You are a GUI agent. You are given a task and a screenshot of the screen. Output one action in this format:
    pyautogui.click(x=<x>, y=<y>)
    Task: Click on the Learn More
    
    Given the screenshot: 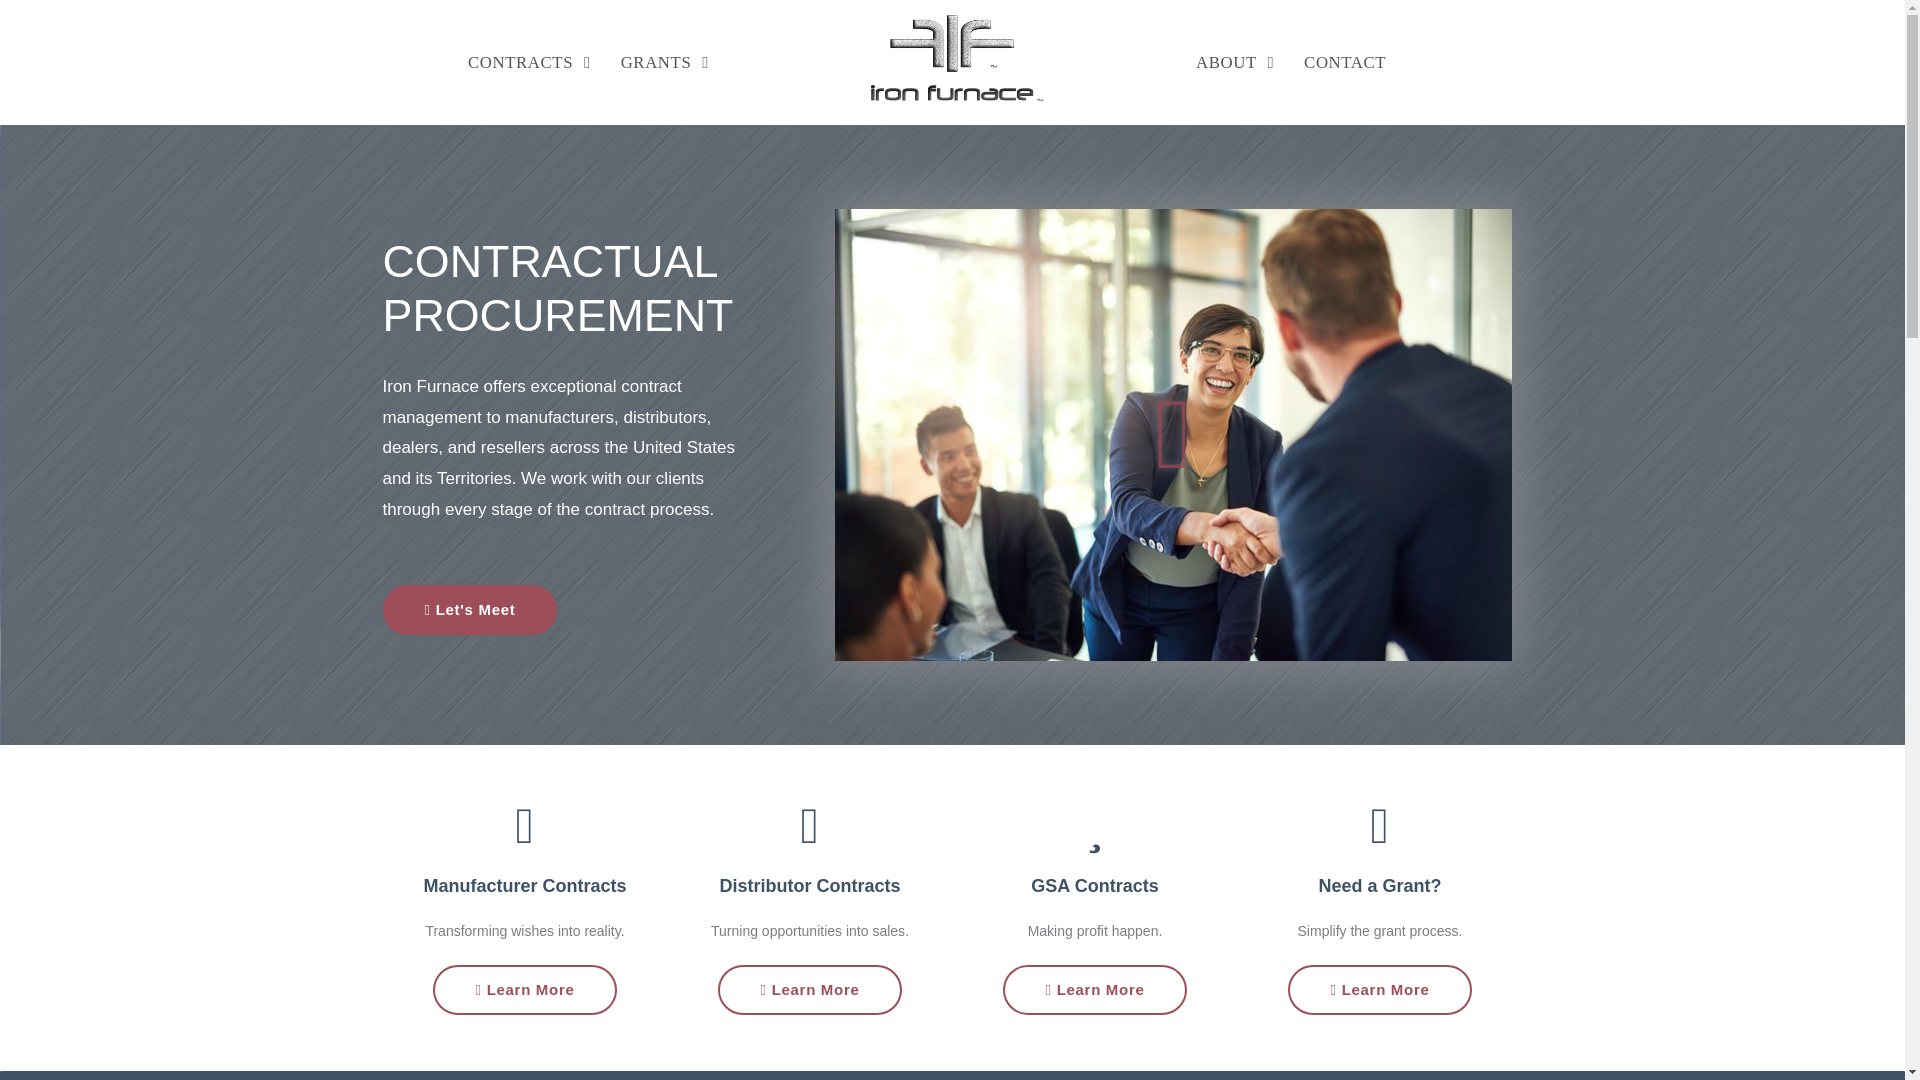 What is the action you would take?
    pyautogui.click(x=524, y=990)
    